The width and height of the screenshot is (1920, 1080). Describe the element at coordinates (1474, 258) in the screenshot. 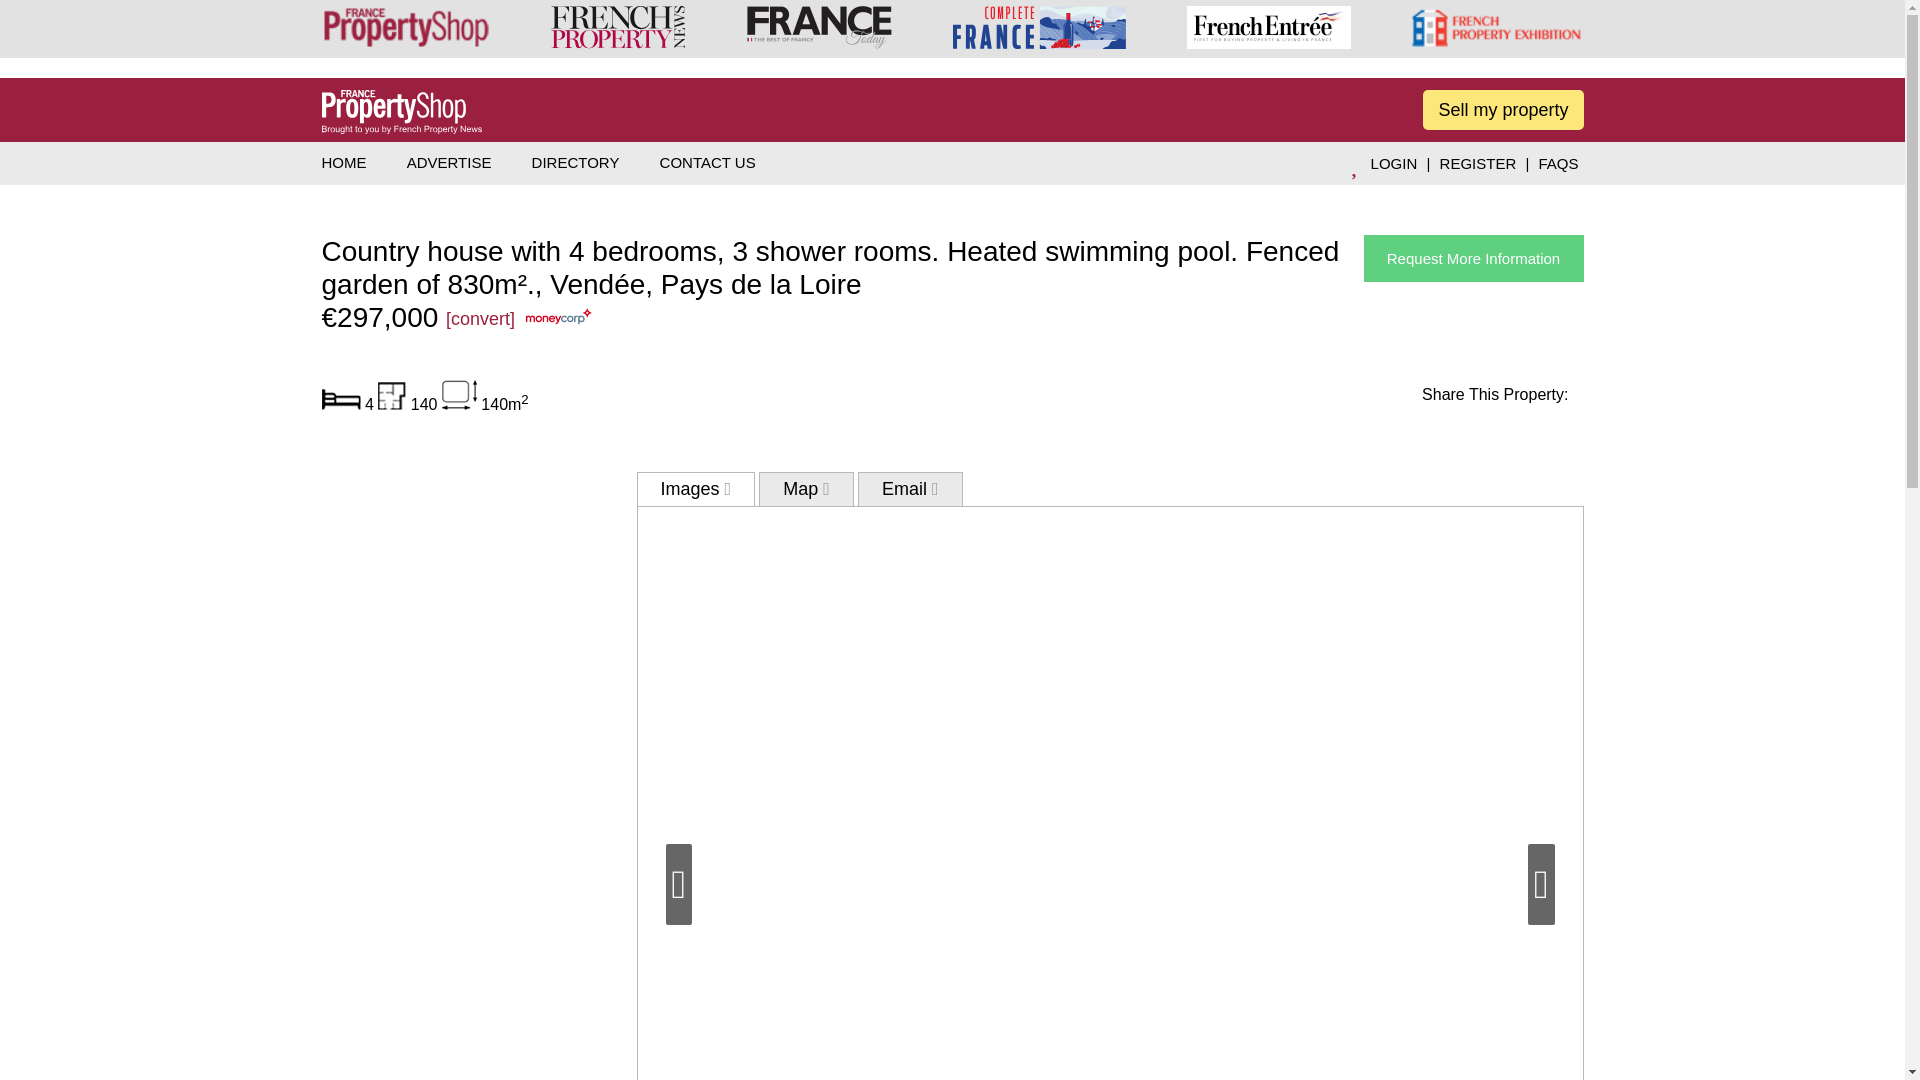

I see `Request More Information` at that location.